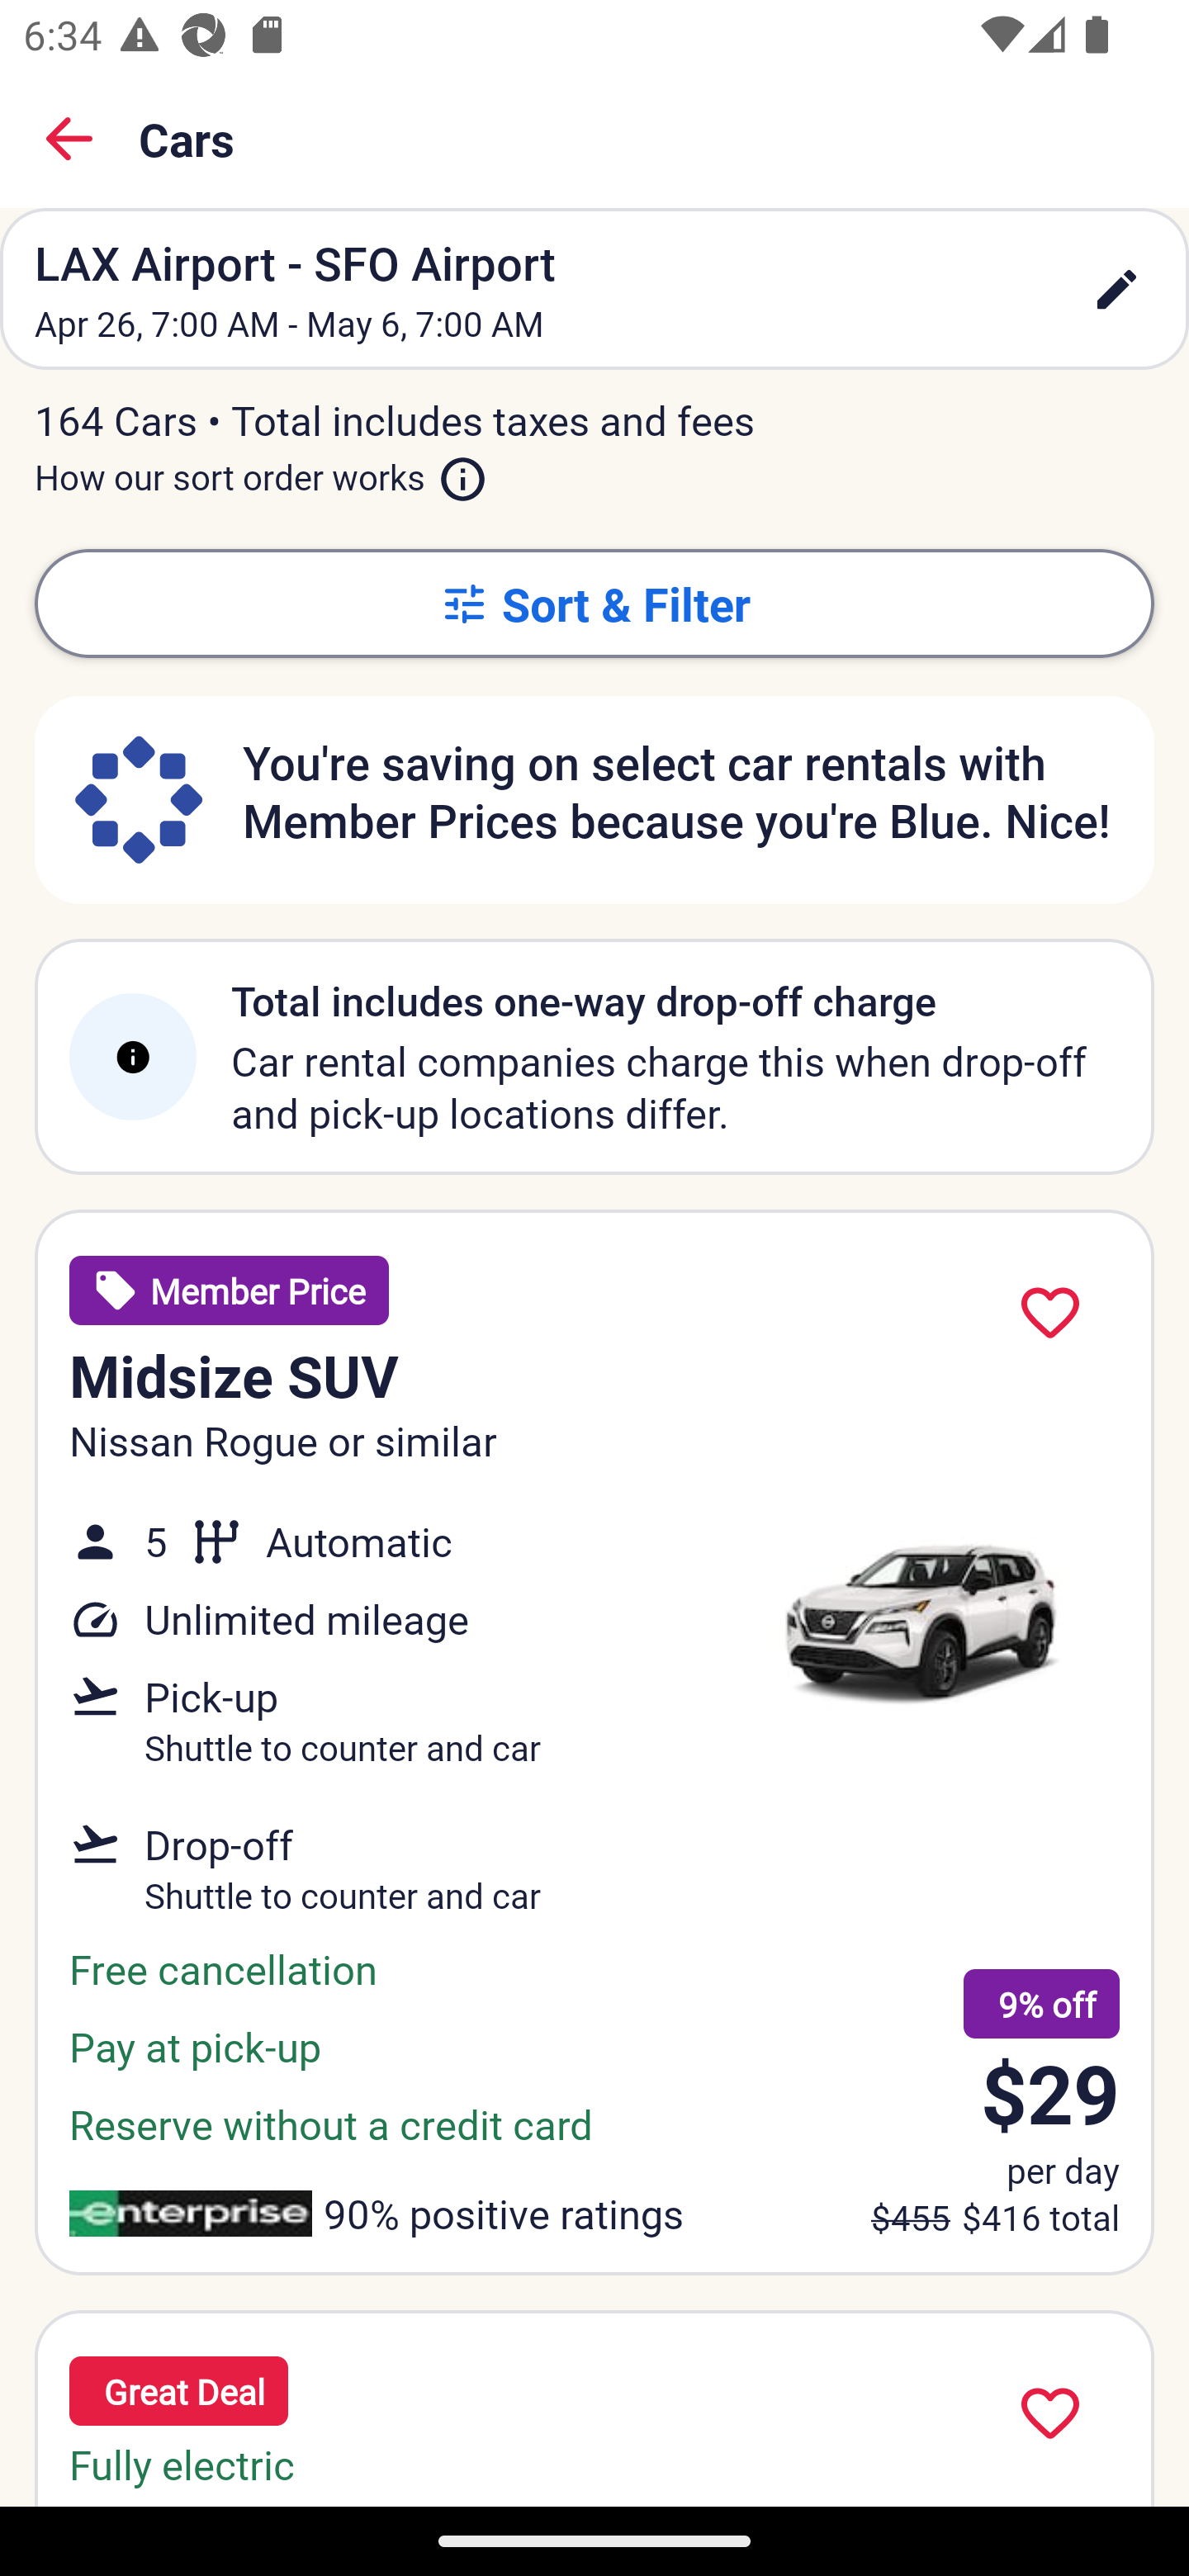 This screenshot has height=2576, width=1189. What do you see at coordinates (594, 603) in the screenshot?
I see `Sort & Filter` at bounding box center [594, 603].